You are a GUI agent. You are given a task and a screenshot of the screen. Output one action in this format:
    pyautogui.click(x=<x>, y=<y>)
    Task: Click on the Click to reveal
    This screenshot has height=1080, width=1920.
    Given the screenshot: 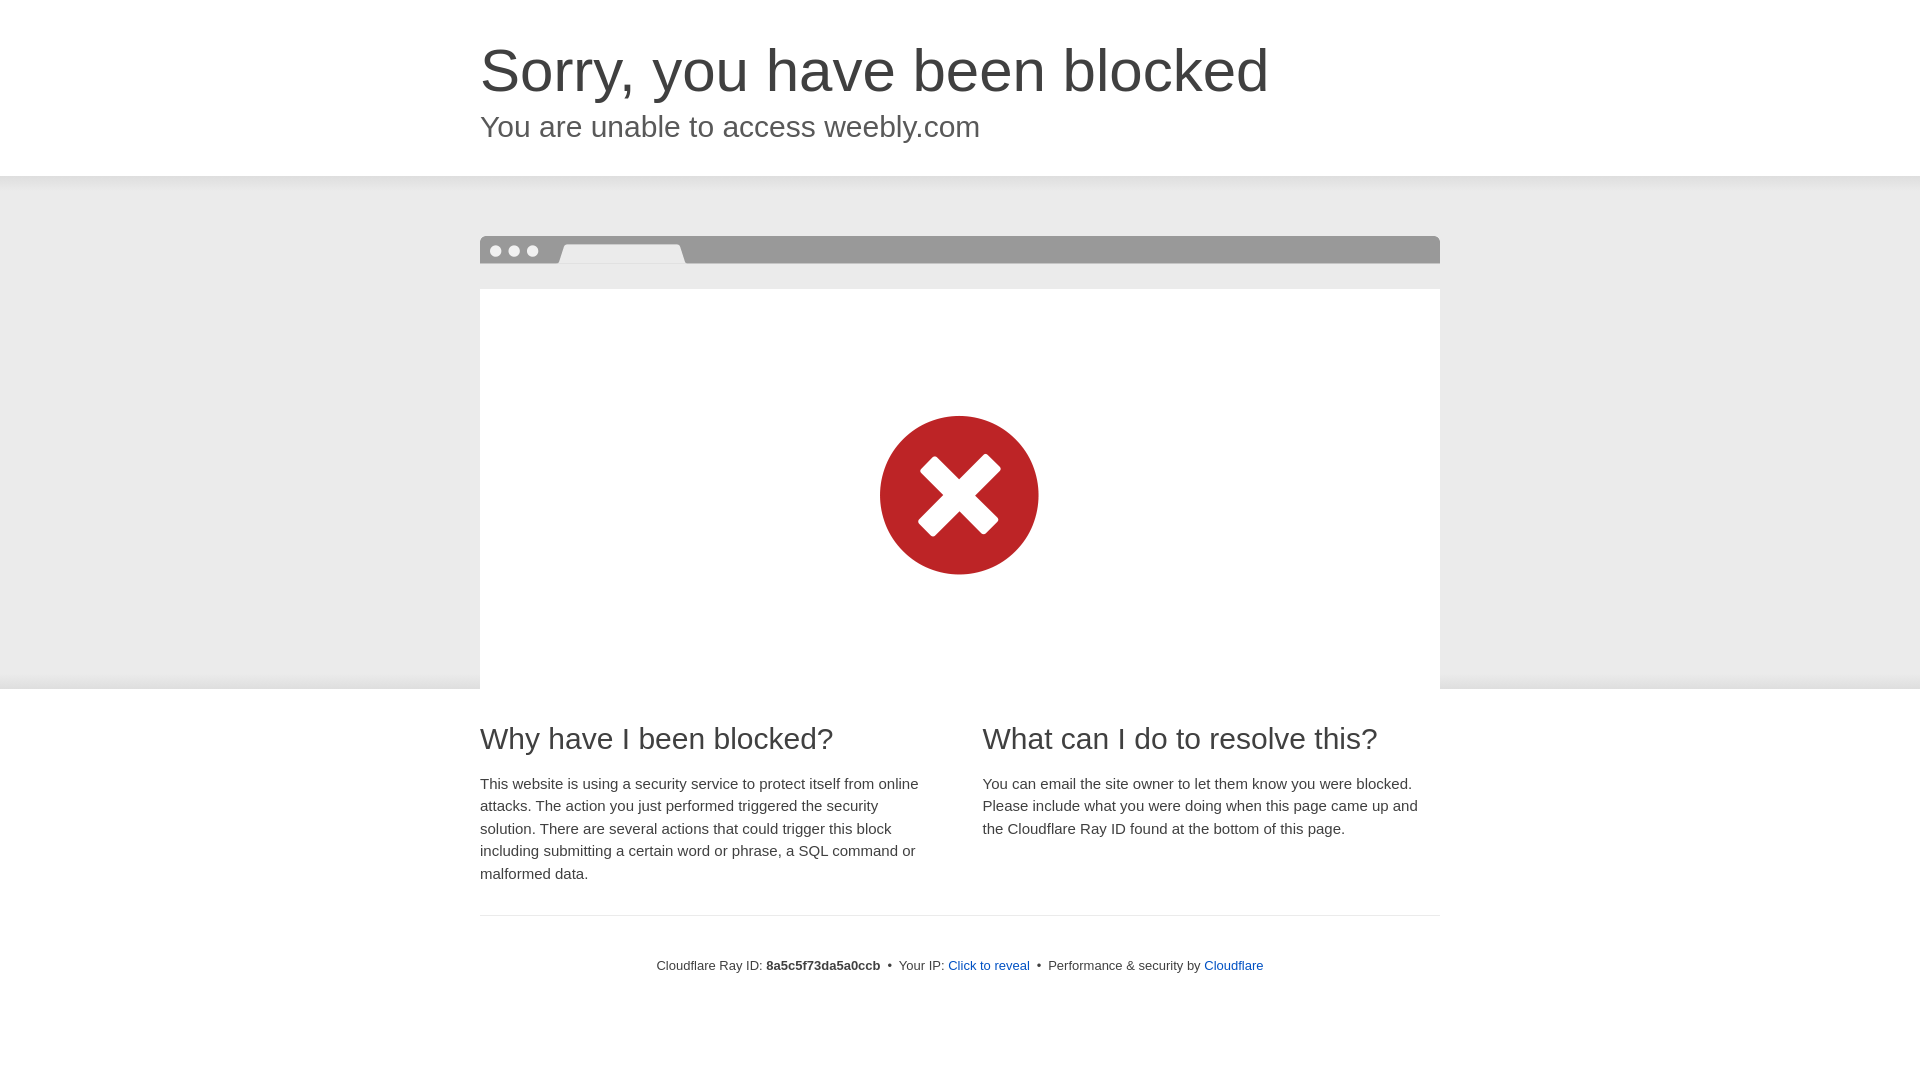 What is the action you would take?
    pyautogui.click(x=988, y=966)
    